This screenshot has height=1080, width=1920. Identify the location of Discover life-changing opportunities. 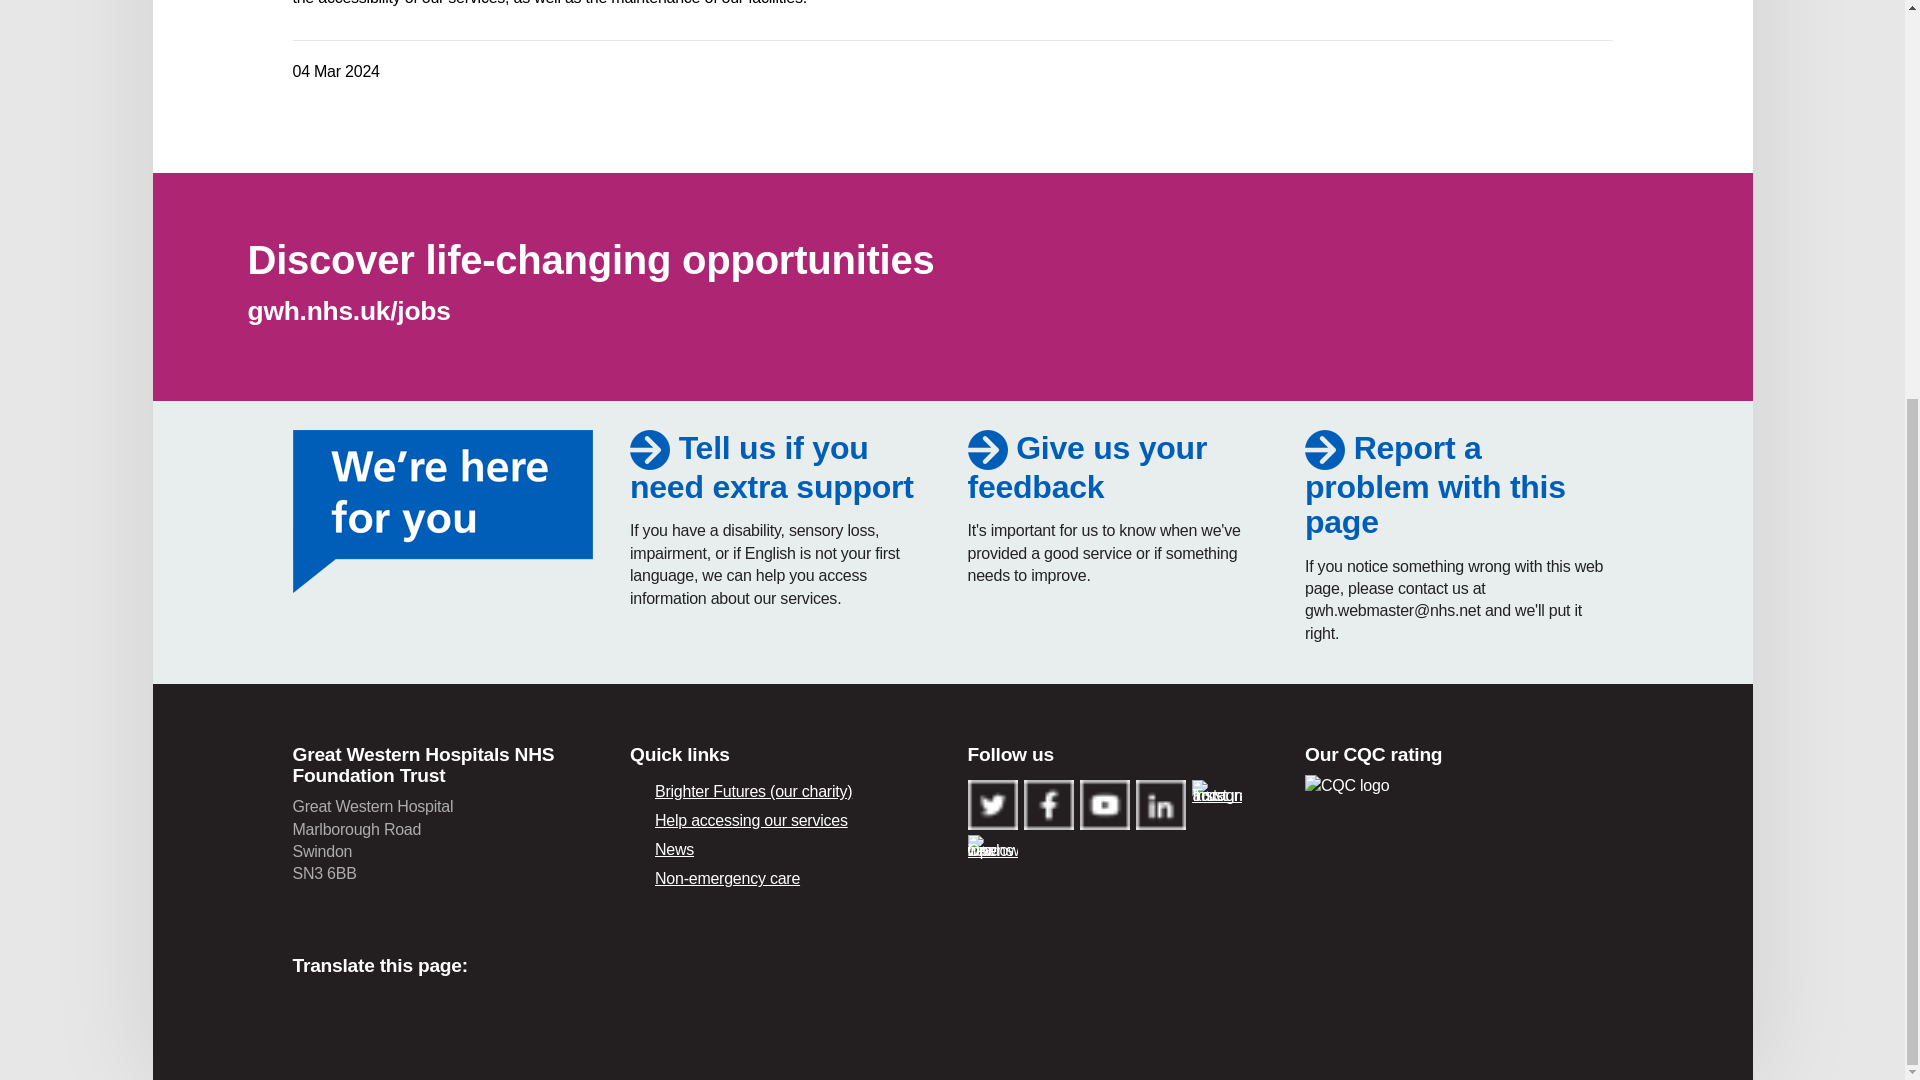
(591, 259).